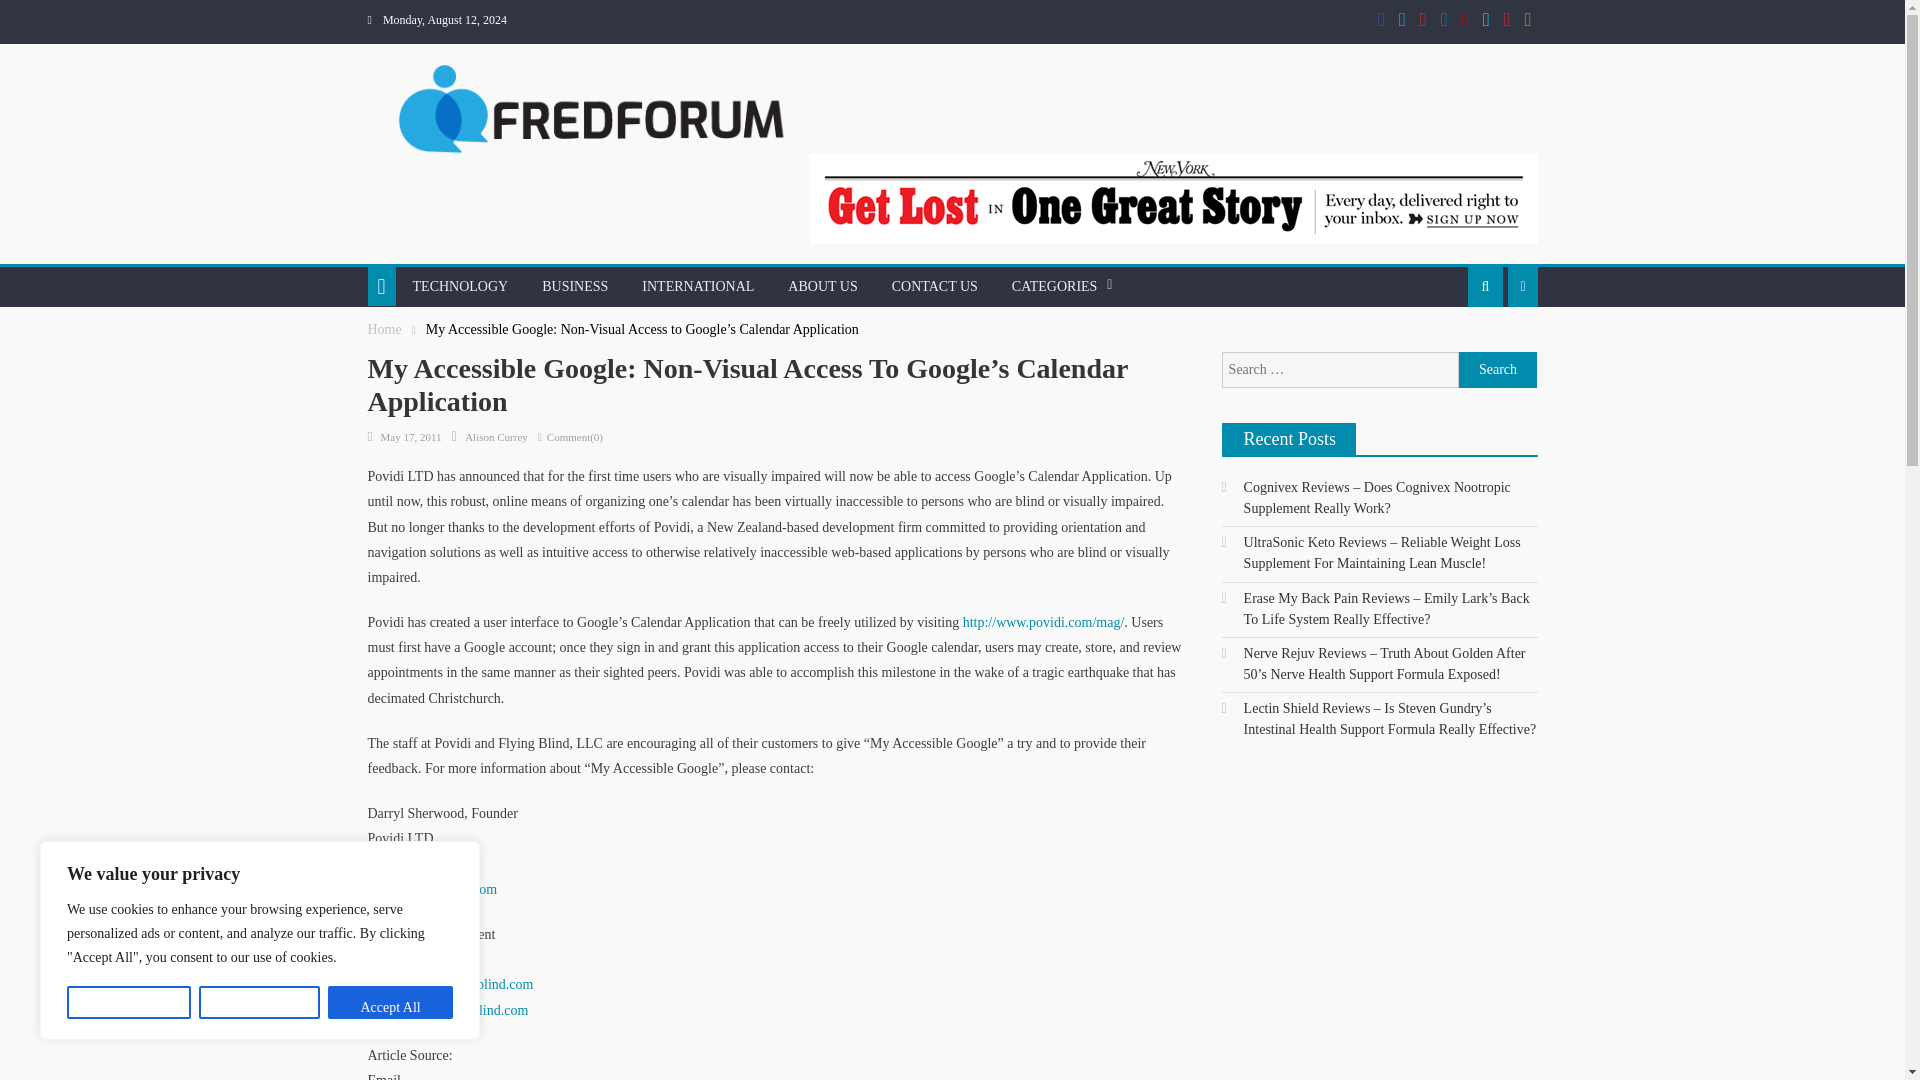 This screenshot has height=1080, width=1920. I want to click on Search, so click(1444, 370).